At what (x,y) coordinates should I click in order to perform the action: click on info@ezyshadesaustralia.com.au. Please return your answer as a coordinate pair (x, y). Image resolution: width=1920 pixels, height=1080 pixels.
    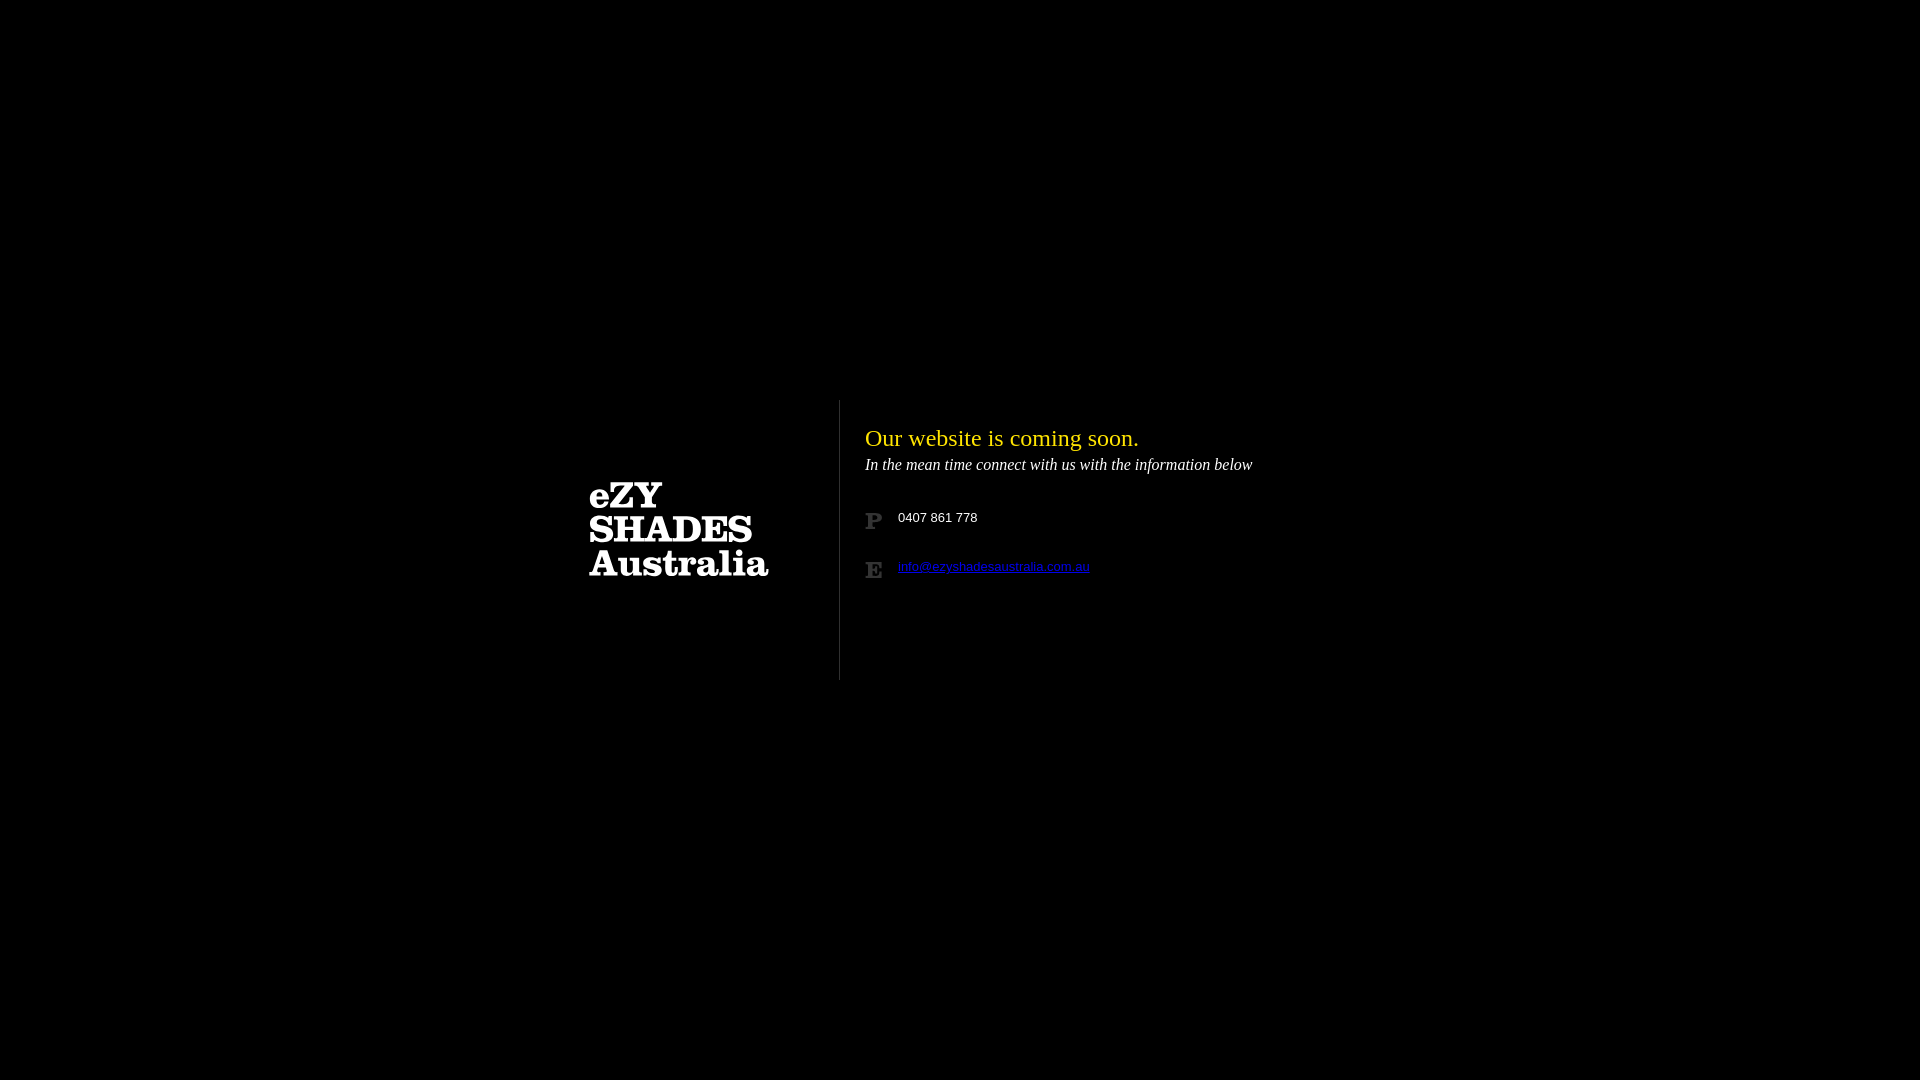
    Looking at the image, I should click on (994, 566).